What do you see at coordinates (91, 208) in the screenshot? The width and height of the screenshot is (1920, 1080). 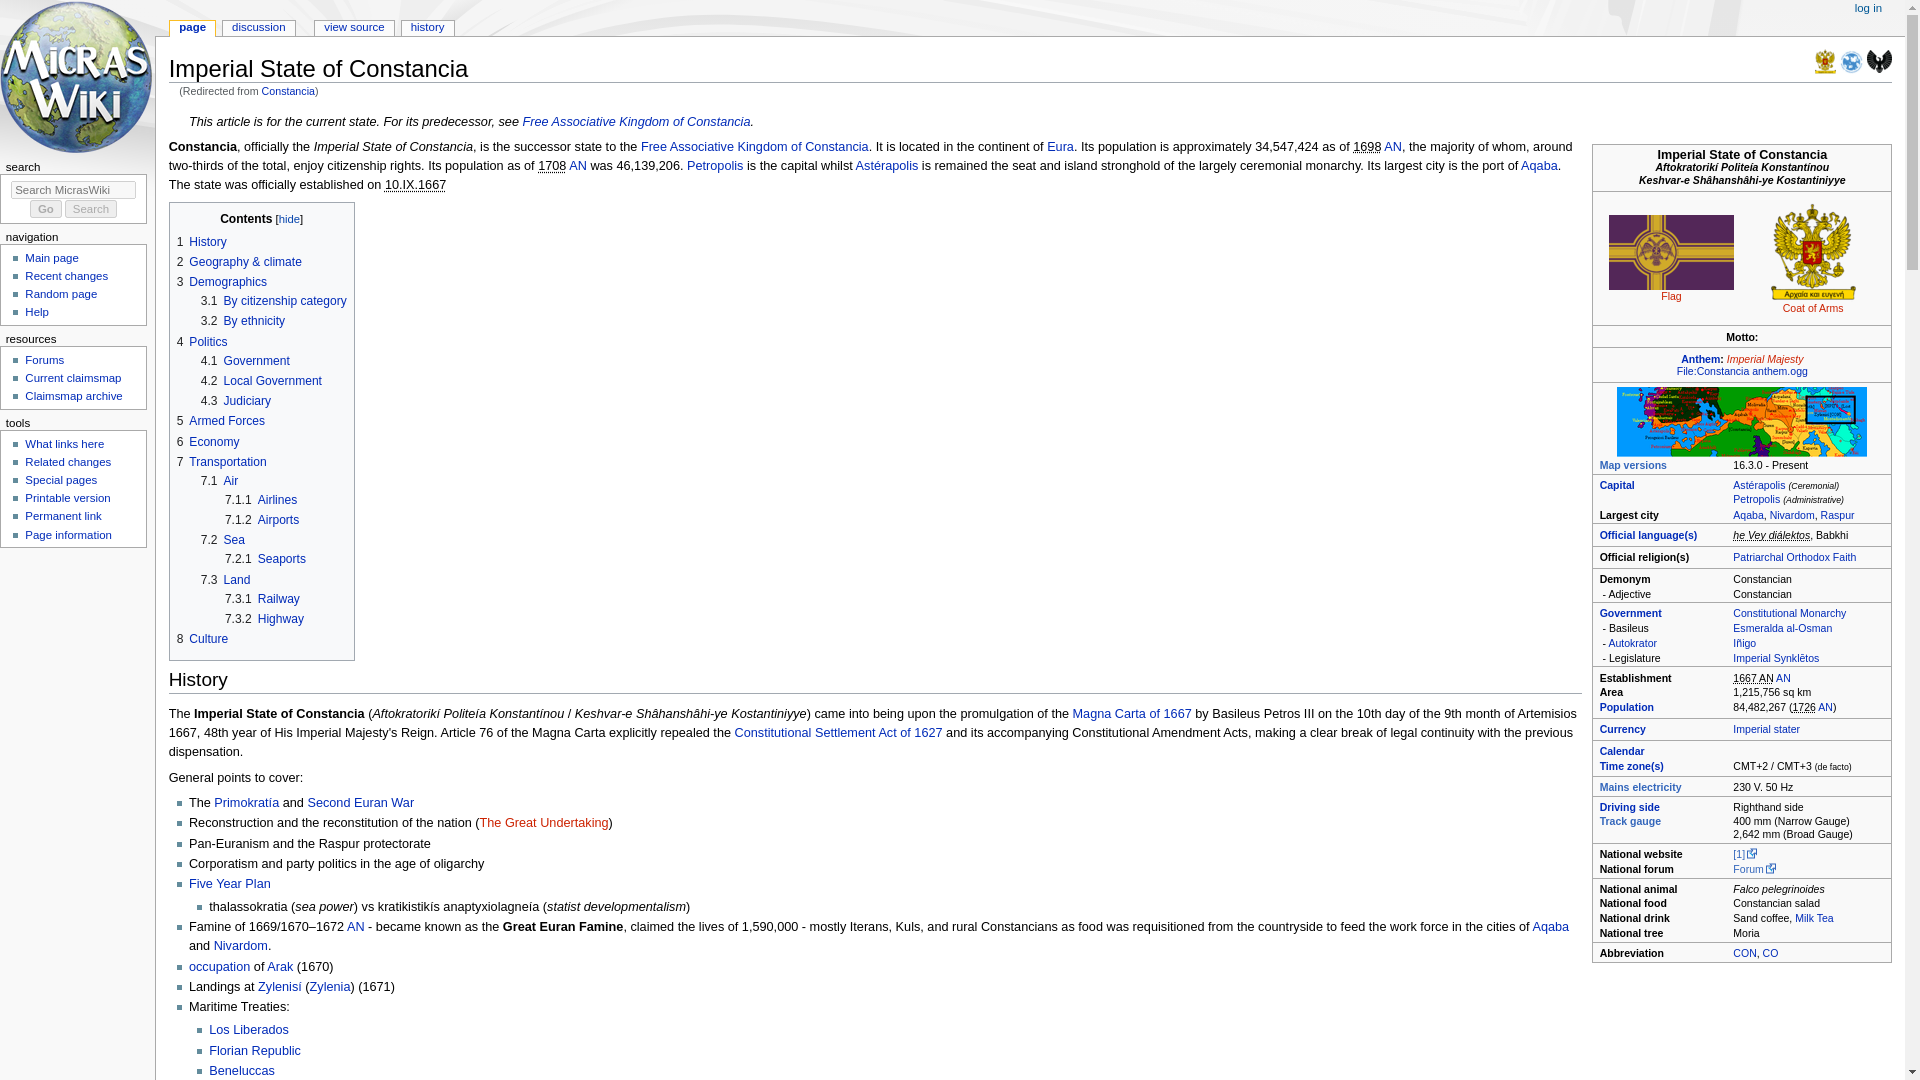 I see `Search` at bounding box center [91, 208].